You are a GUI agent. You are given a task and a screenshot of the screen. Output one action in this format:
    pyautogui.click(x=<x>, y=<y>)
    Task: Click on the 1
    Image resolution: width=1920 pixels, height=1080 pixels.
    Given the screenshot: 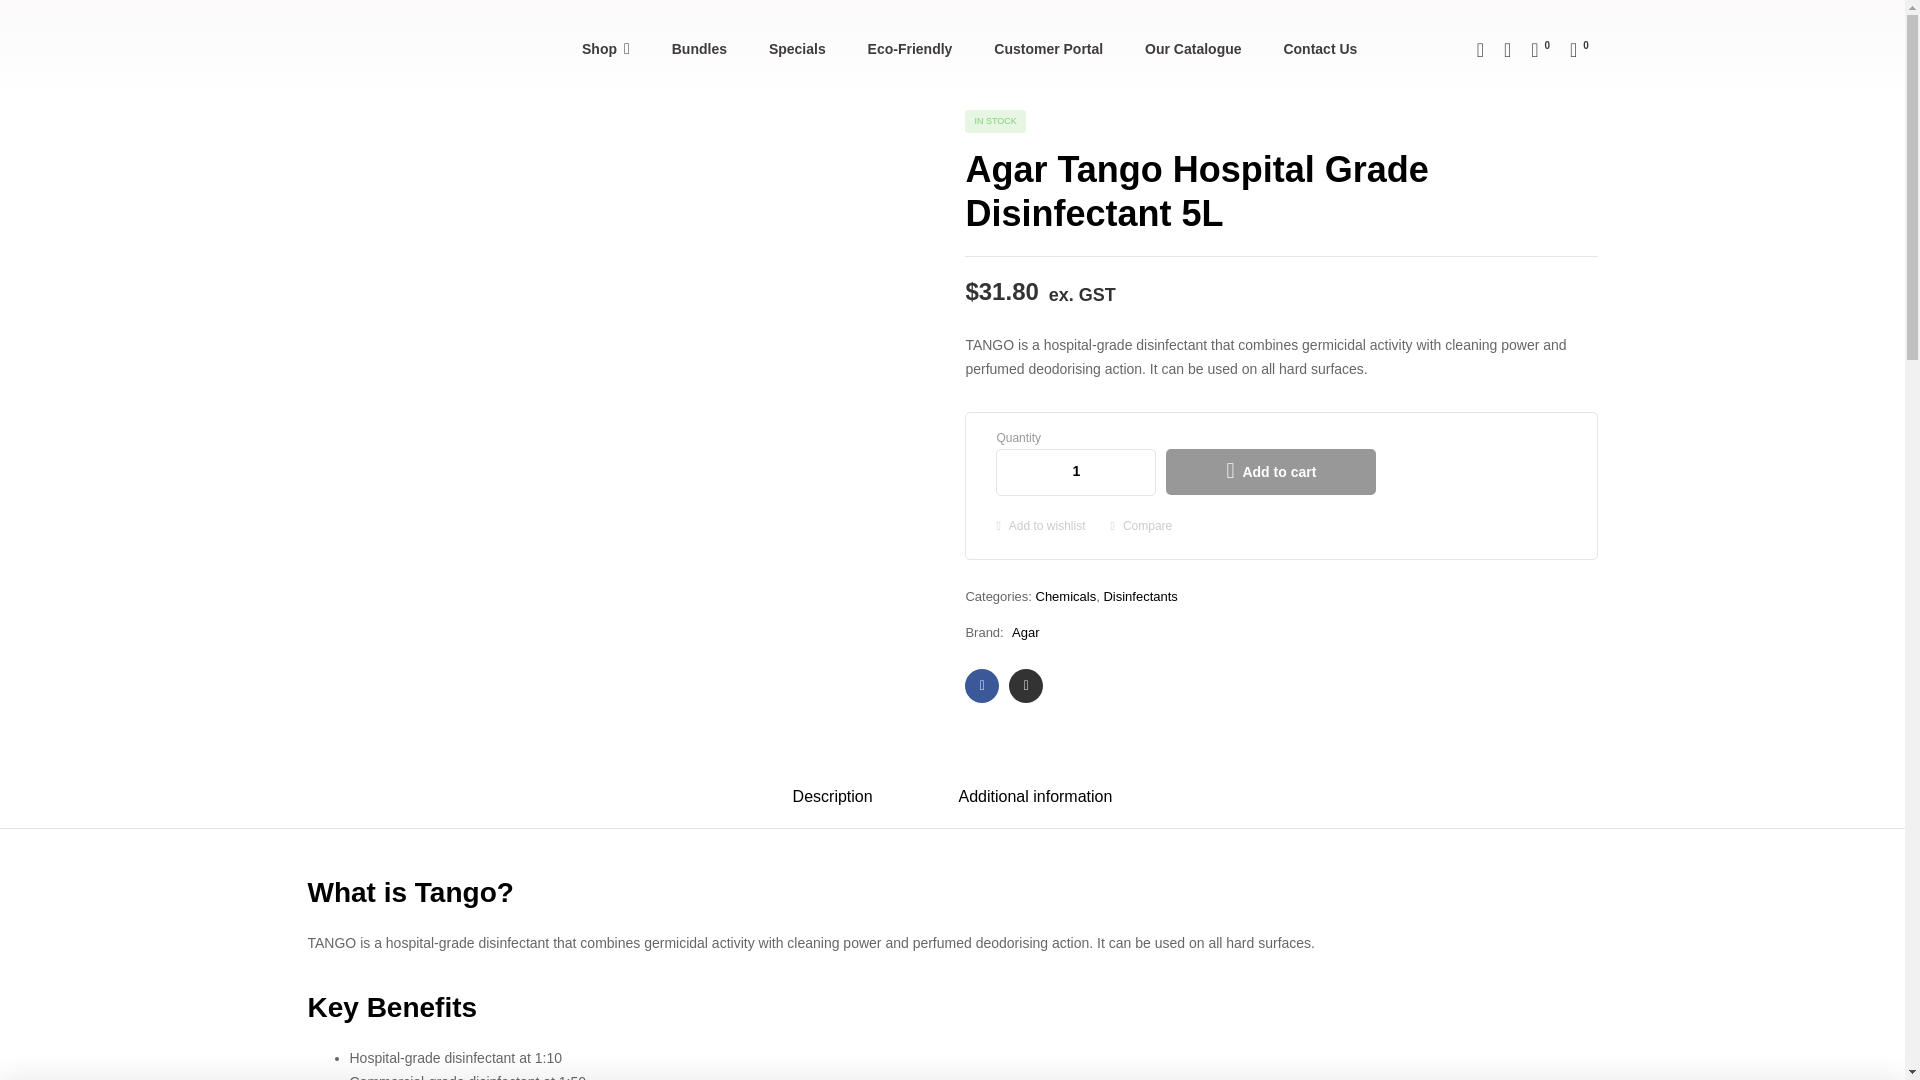 What is the action you would take?
    pyautogui.click(x=1076, y=472)
    